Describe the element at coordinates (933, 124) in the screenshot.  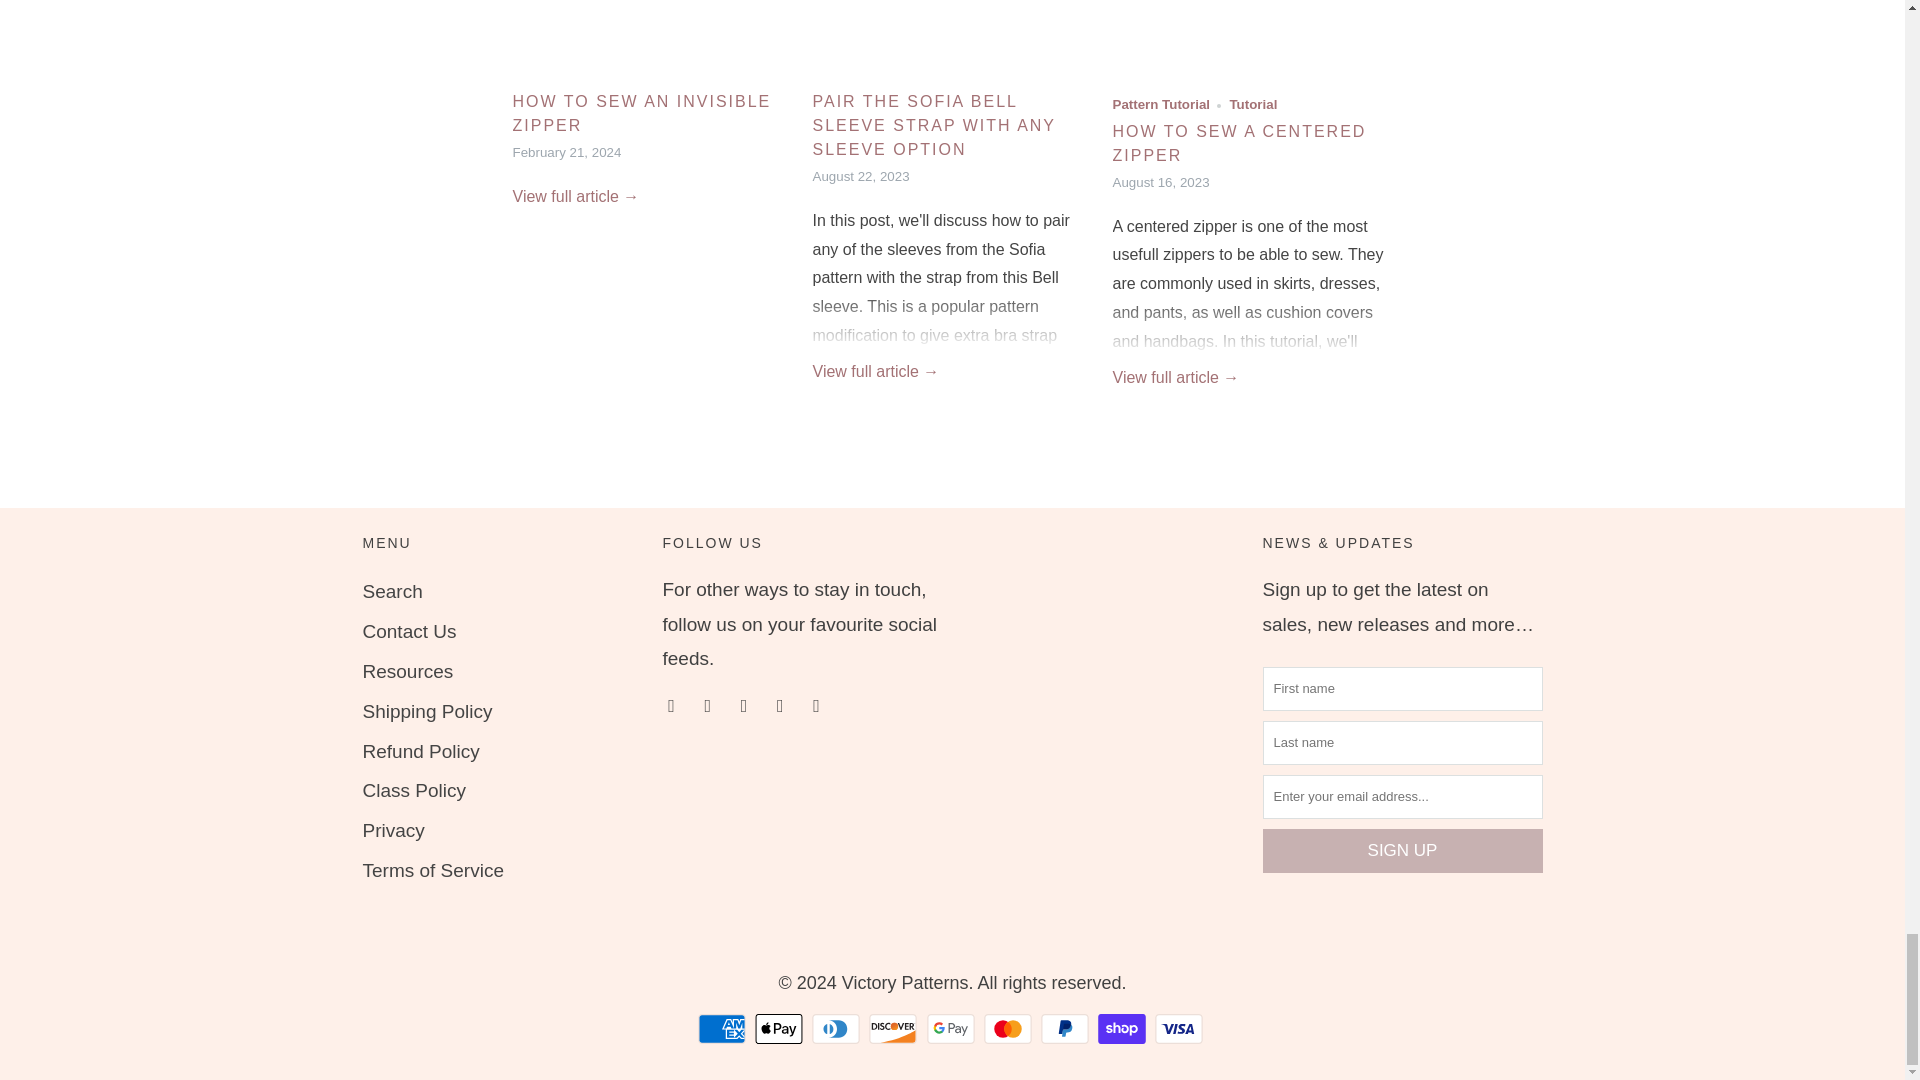
I see `Pair the Sofia Bell Sleeve Strap with any sleeve option` at that location.